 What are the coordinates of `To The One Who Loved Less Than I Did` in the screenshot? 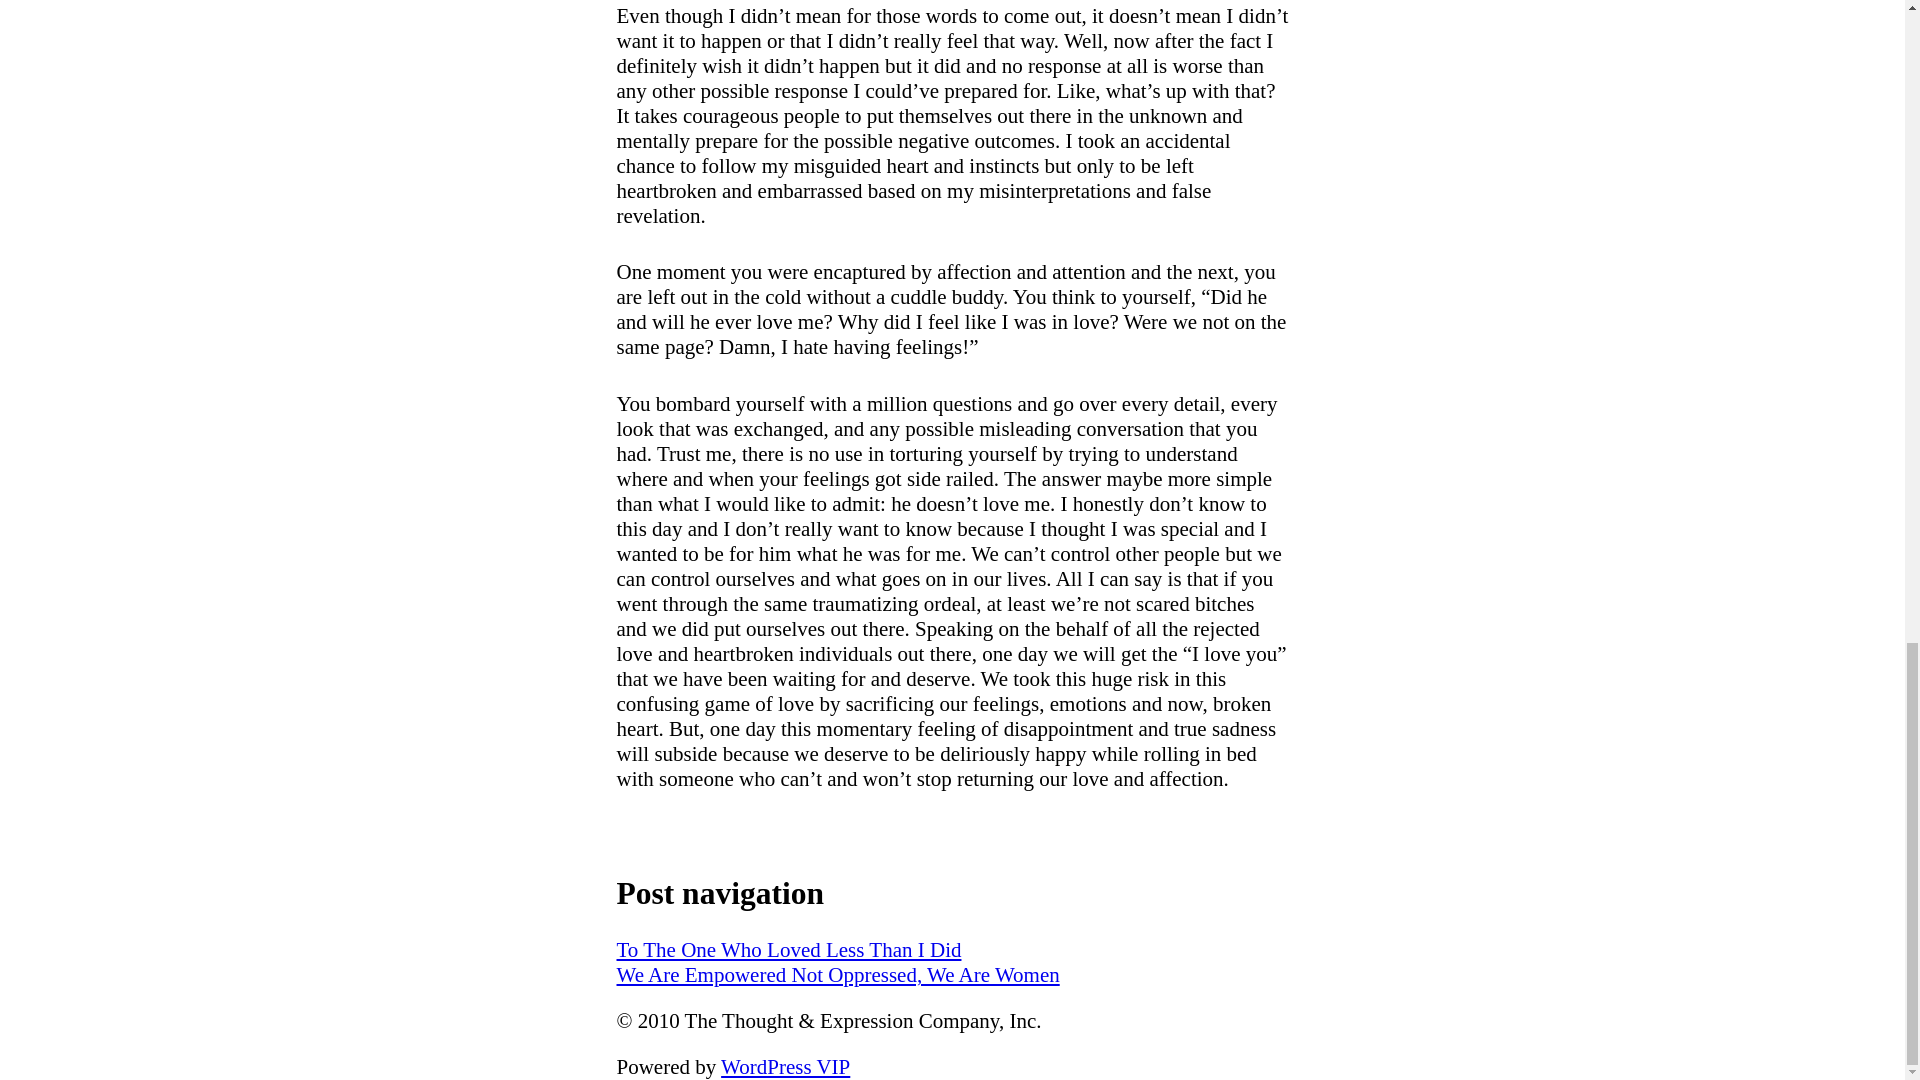 It's located at (788, 950).